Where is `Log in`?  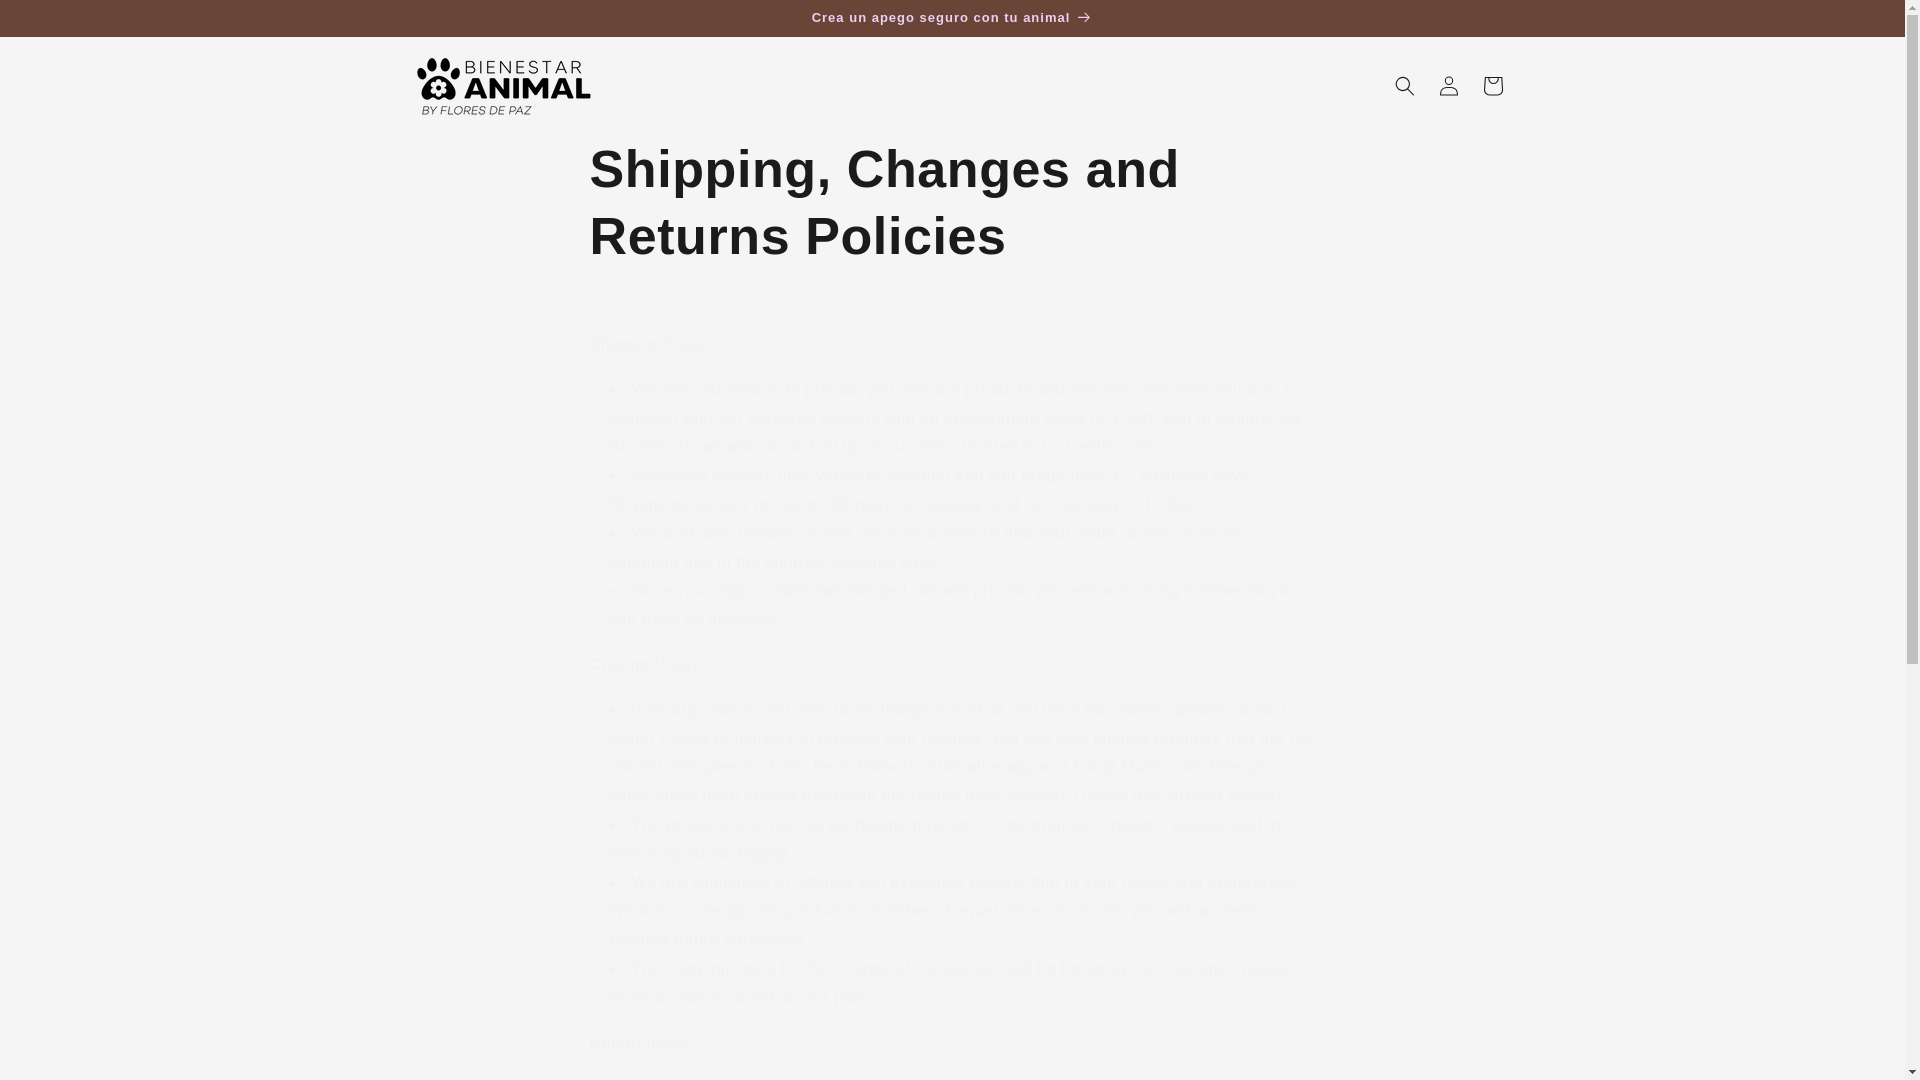 Log in is located at coordinates (1448, 86).